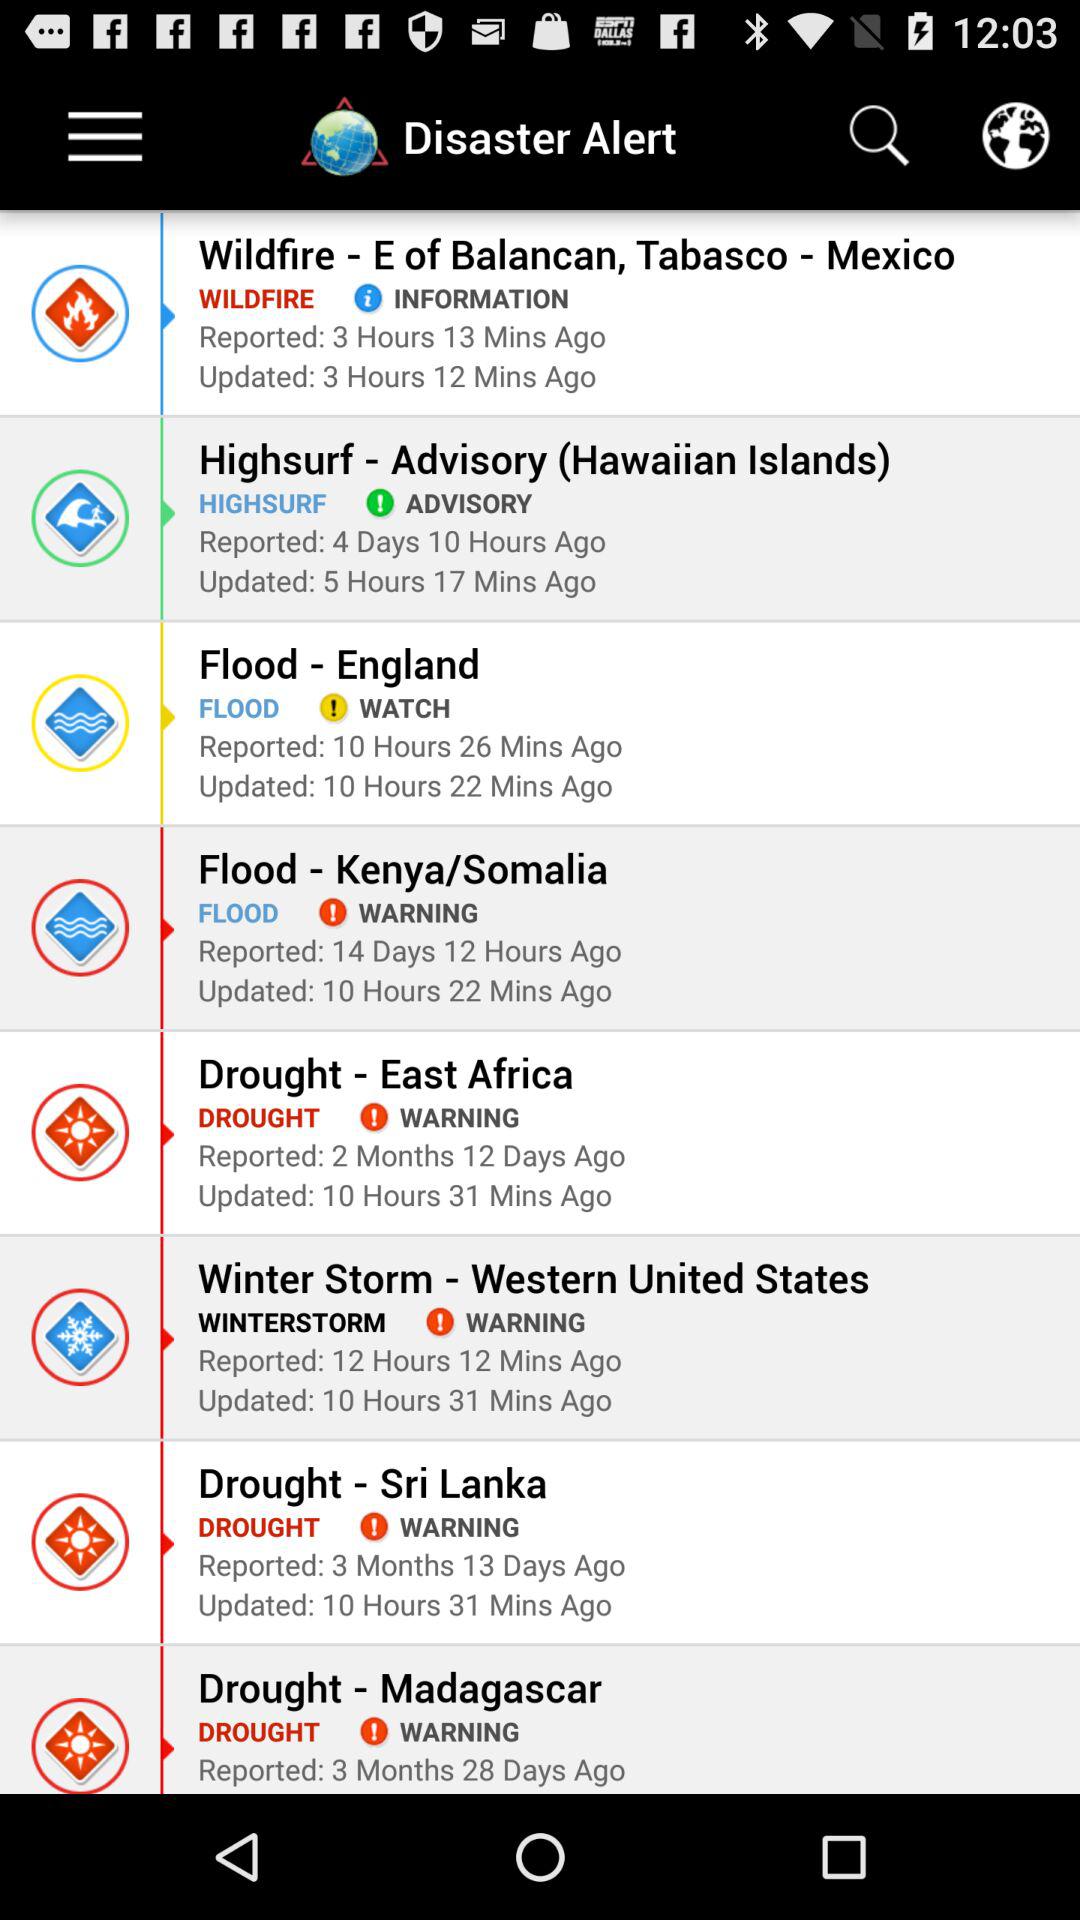 The height and width of the screenshot is (1920, 1080). What do you see at coordinates (879, 136) in the screenshot?
I see `search` at bounding box center [879, 136].